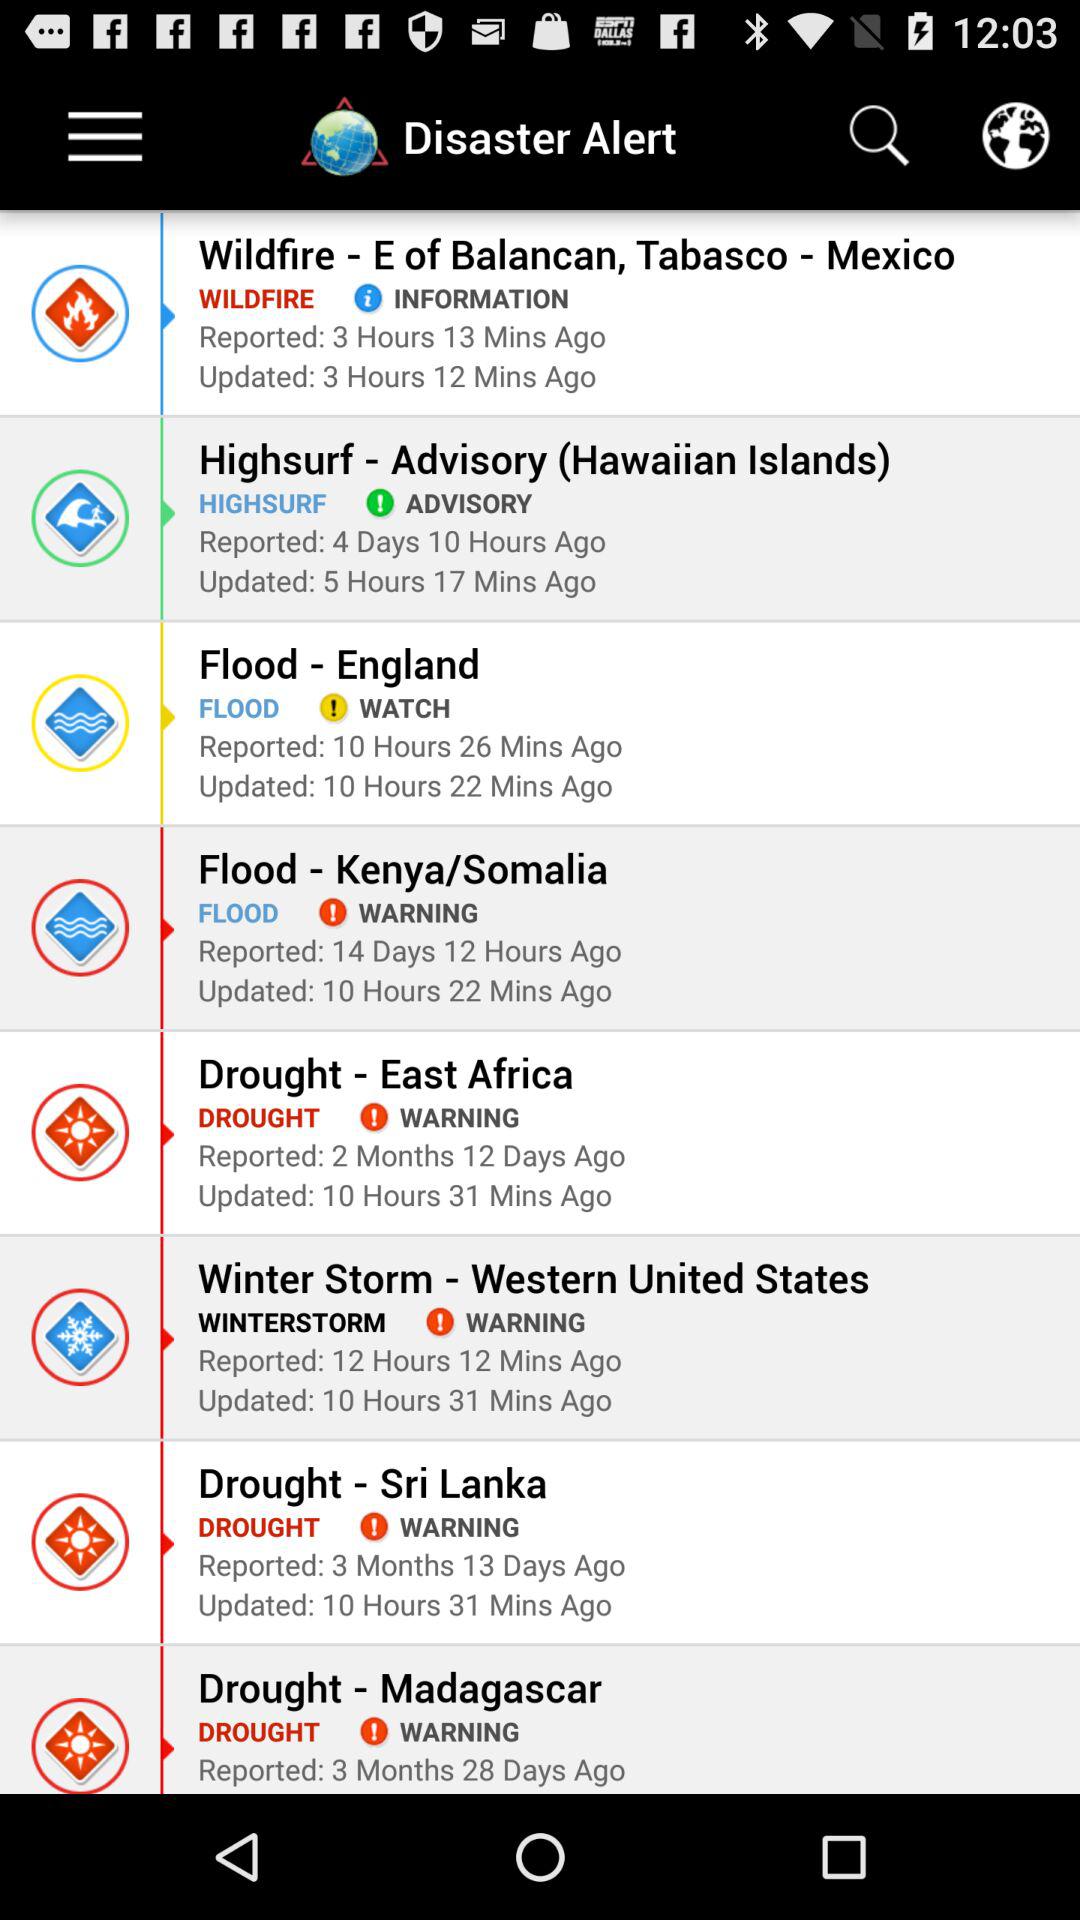 The height and width of the screenshot is (1920, 1080). What do you see at coordinates (879, 136) in the screenshot?
I see `search` at bounding box center [879, 136].